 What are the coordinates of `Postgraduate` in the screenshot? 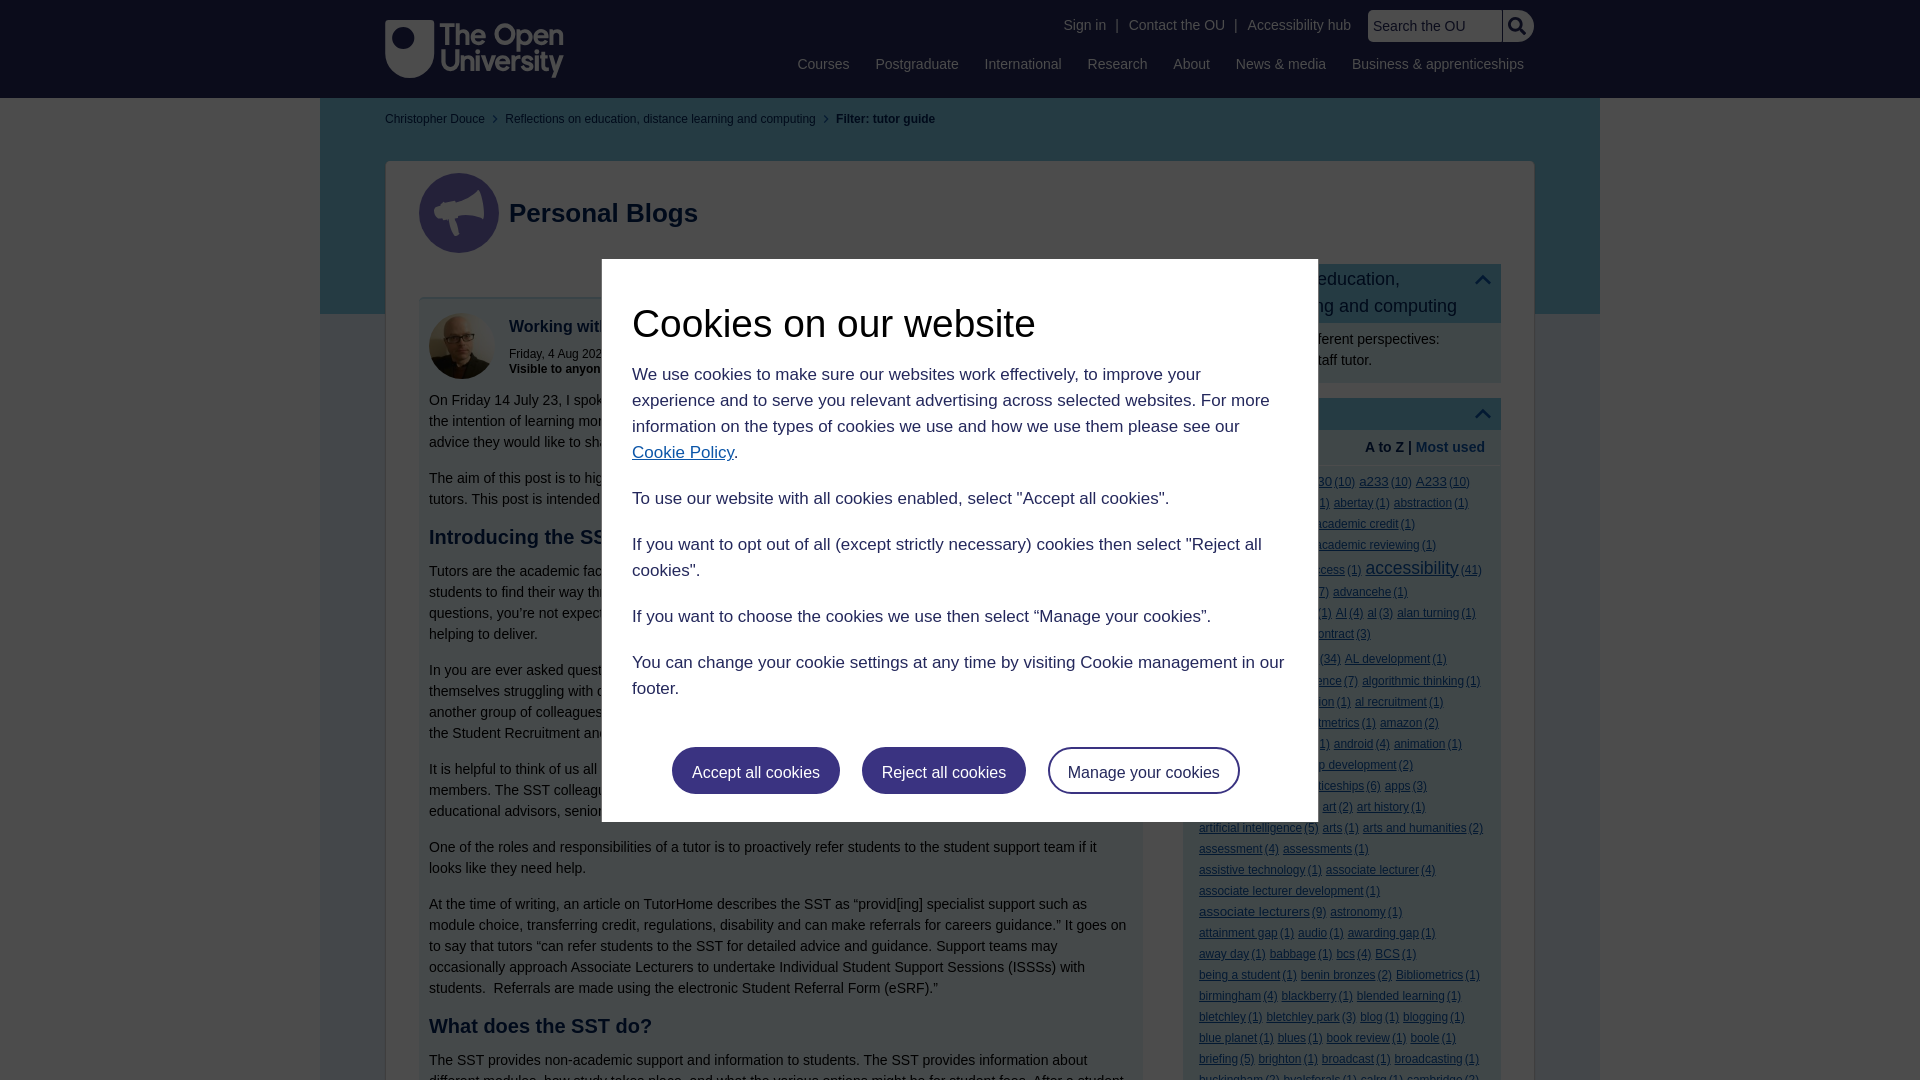 It's located at (916, 63).